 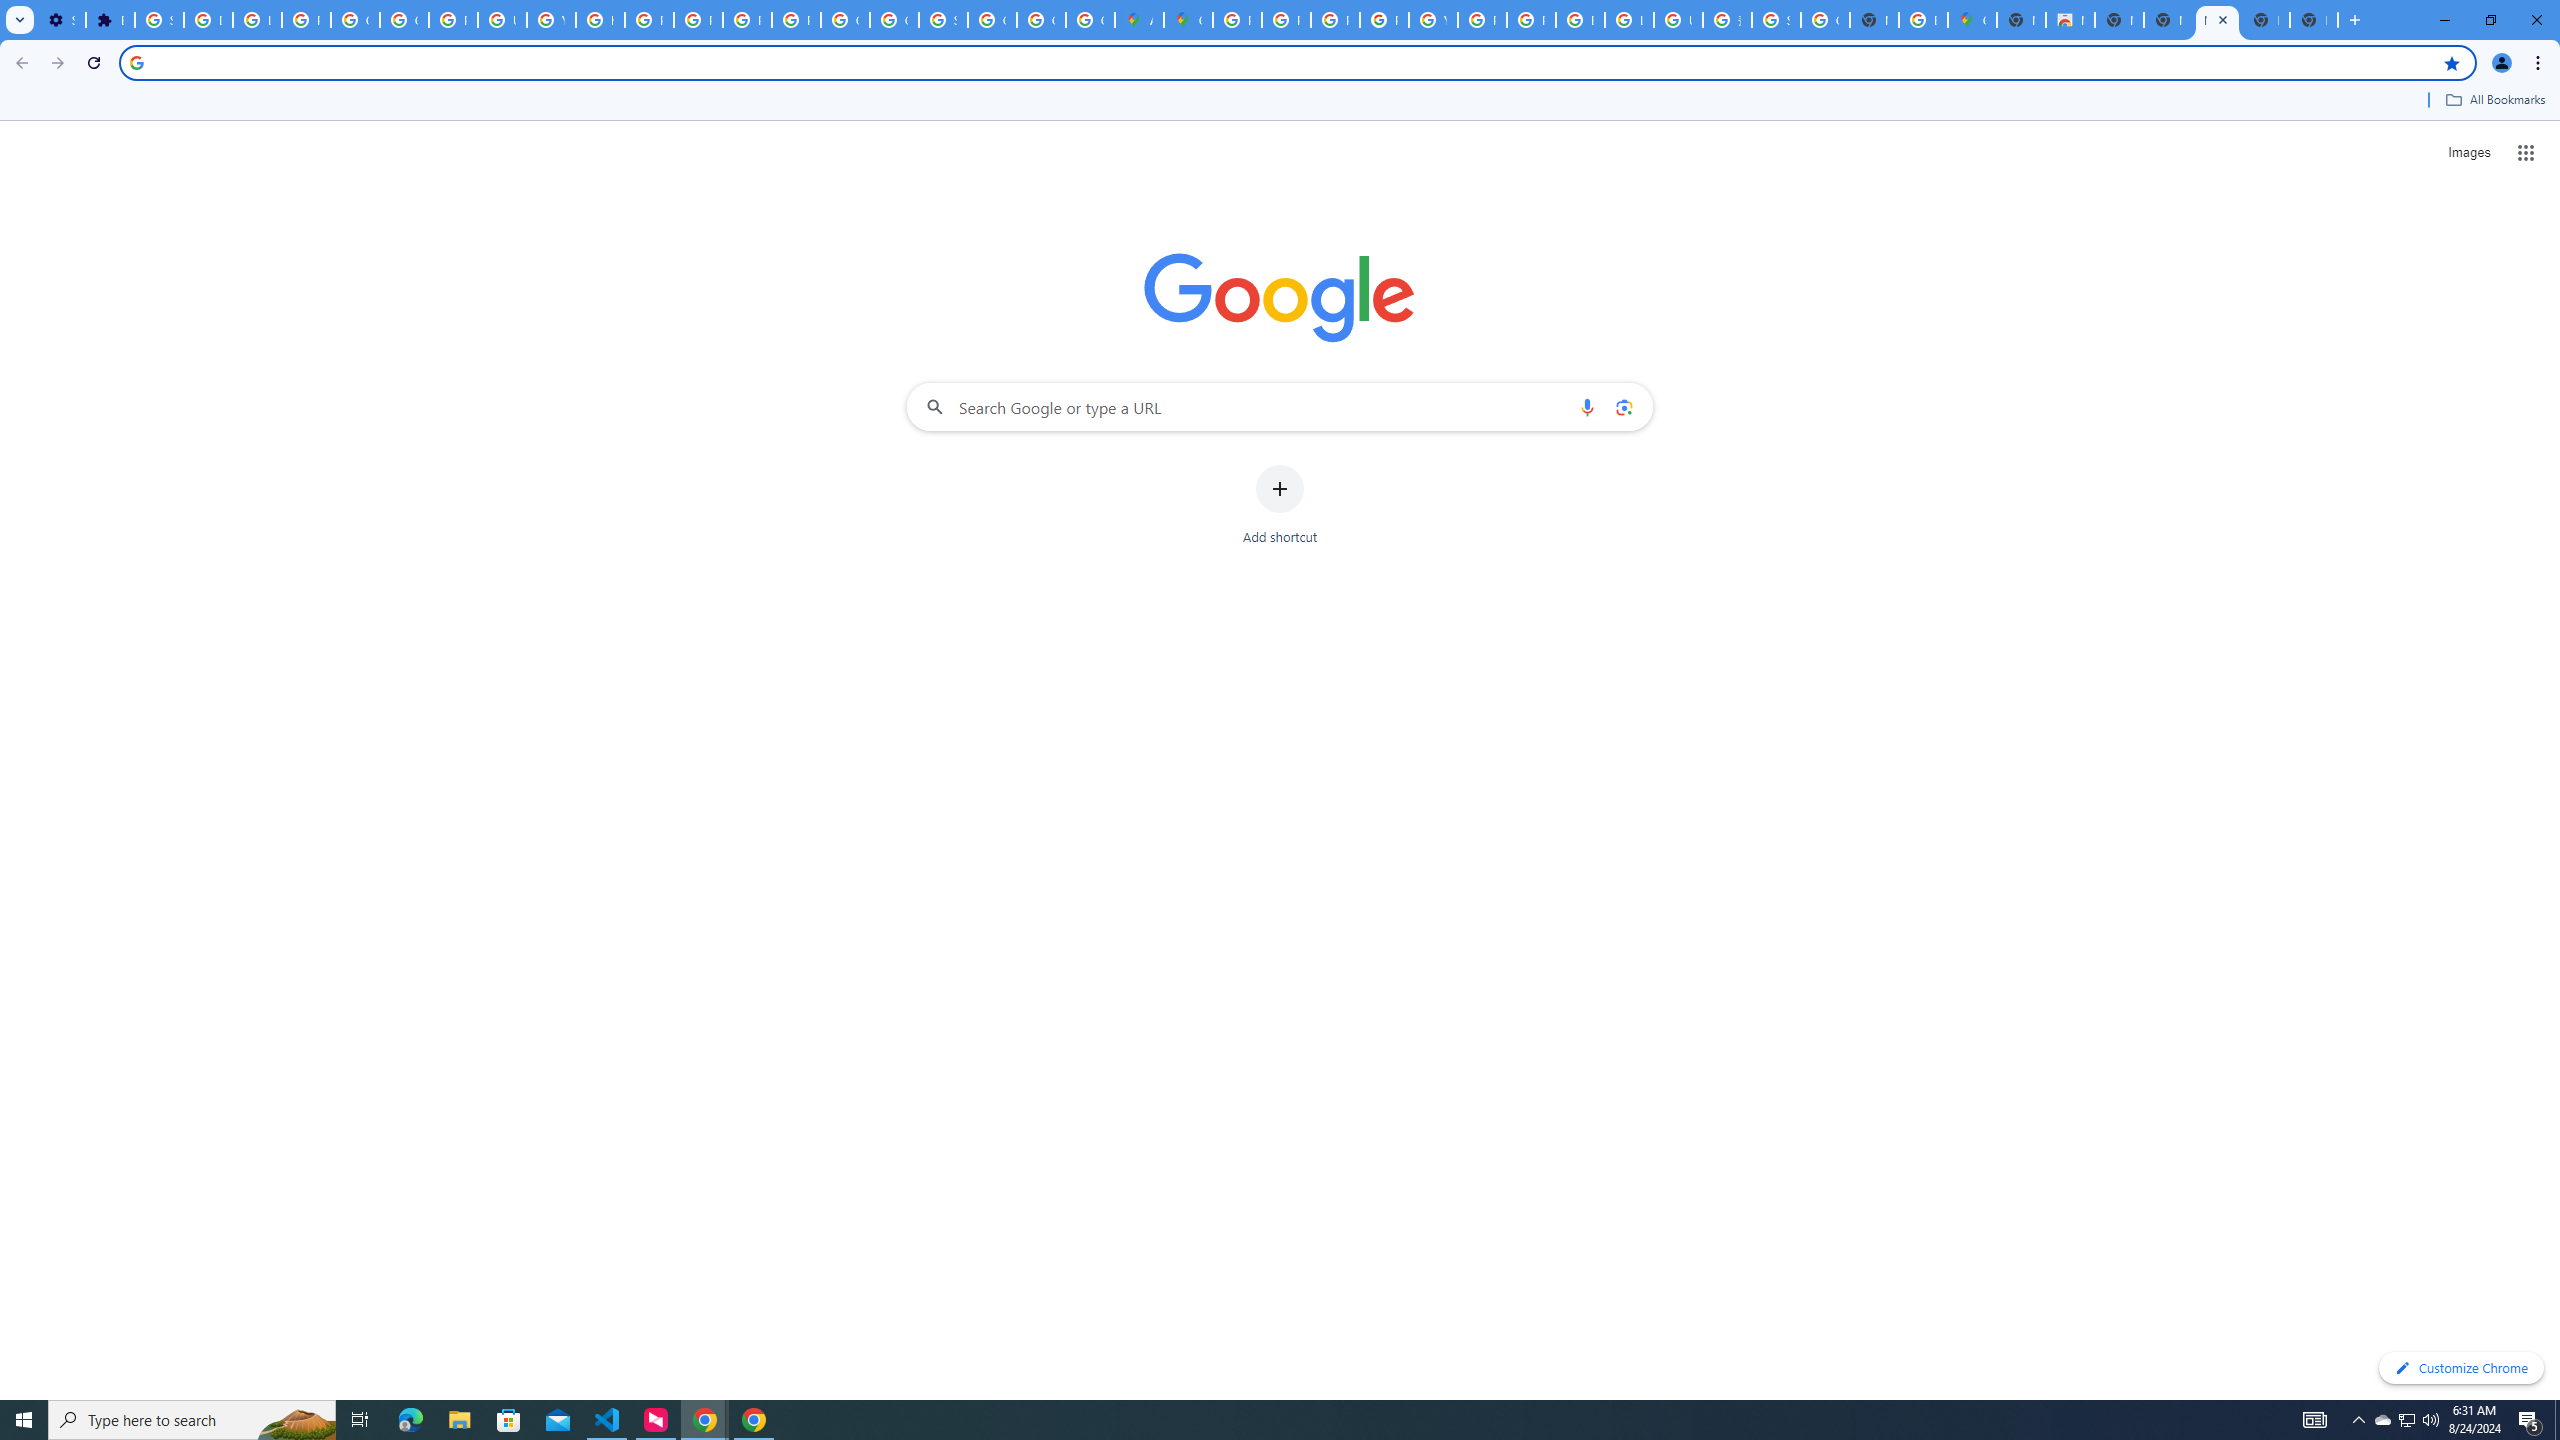 I want to click on Policy Accountability and Transparency - Transparency Center, so click(x=1236, y=20).